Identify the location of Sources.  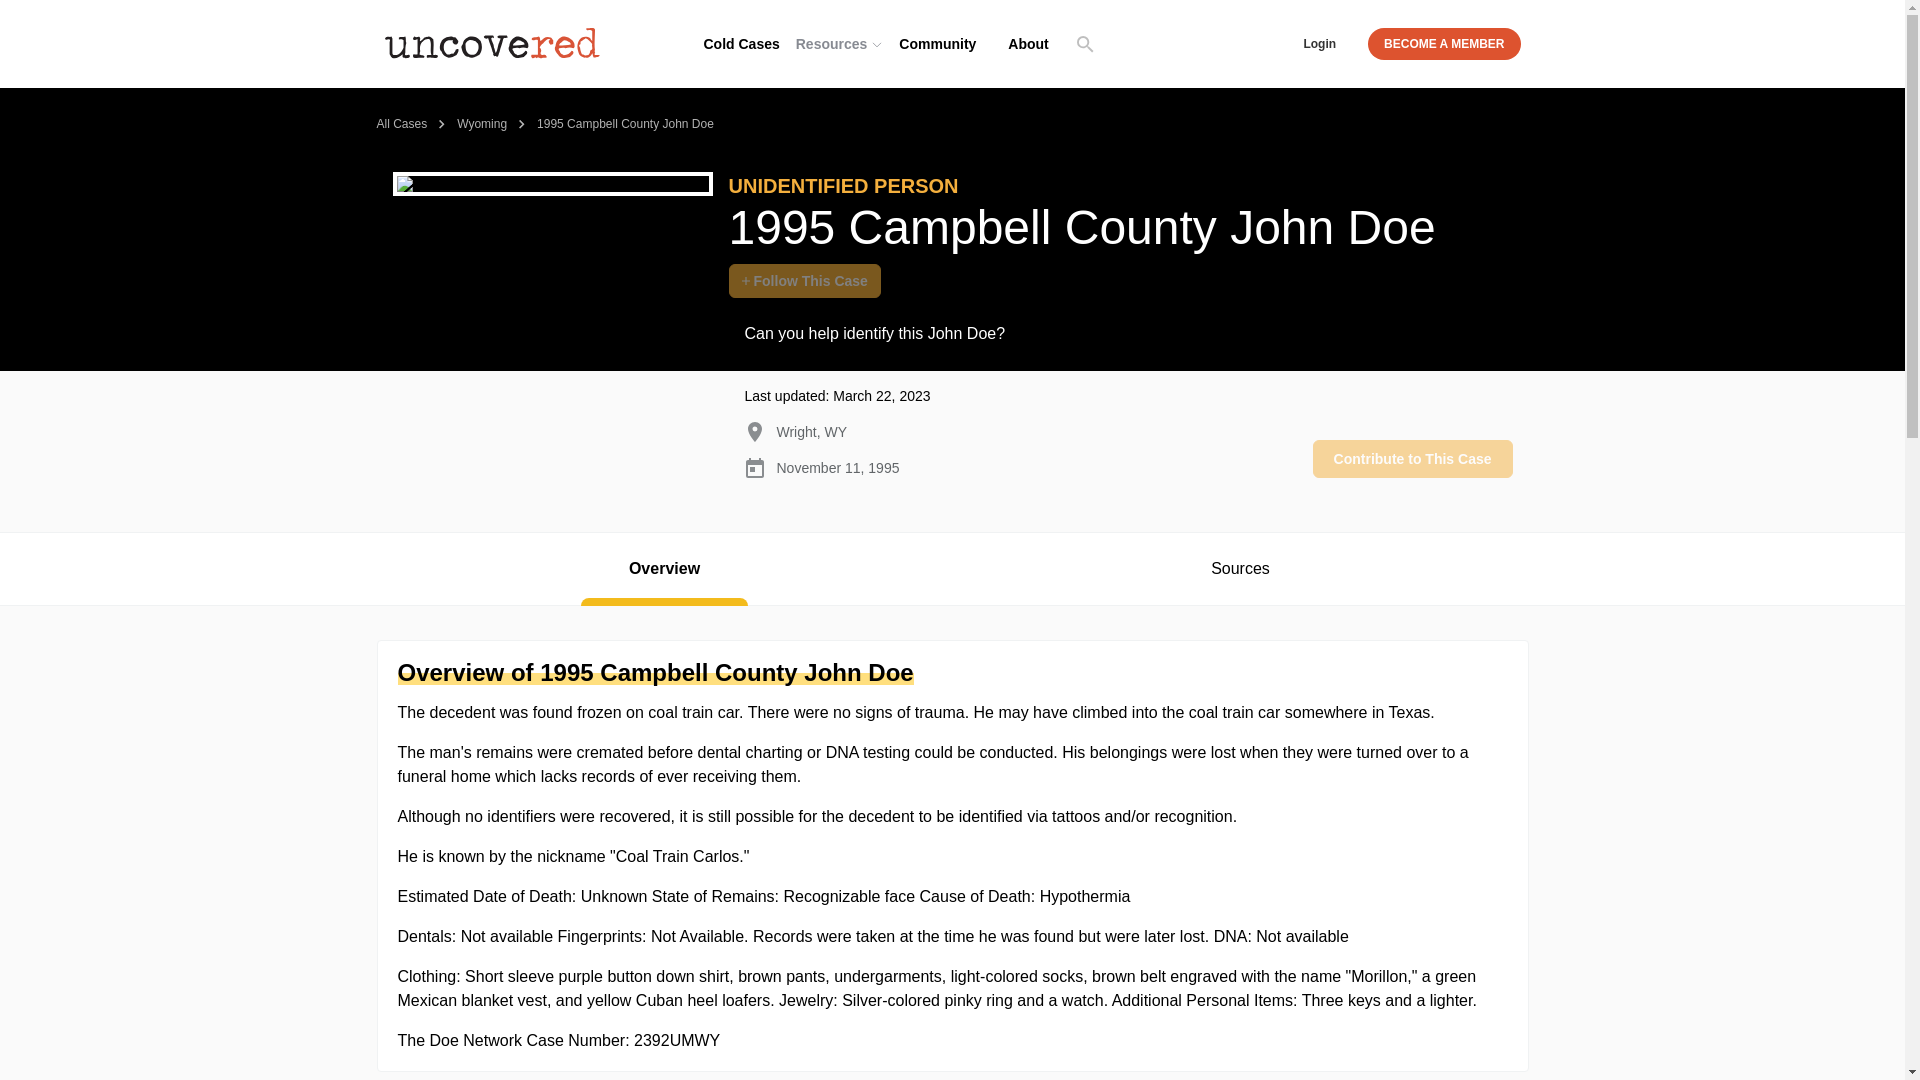
(1240, 568).